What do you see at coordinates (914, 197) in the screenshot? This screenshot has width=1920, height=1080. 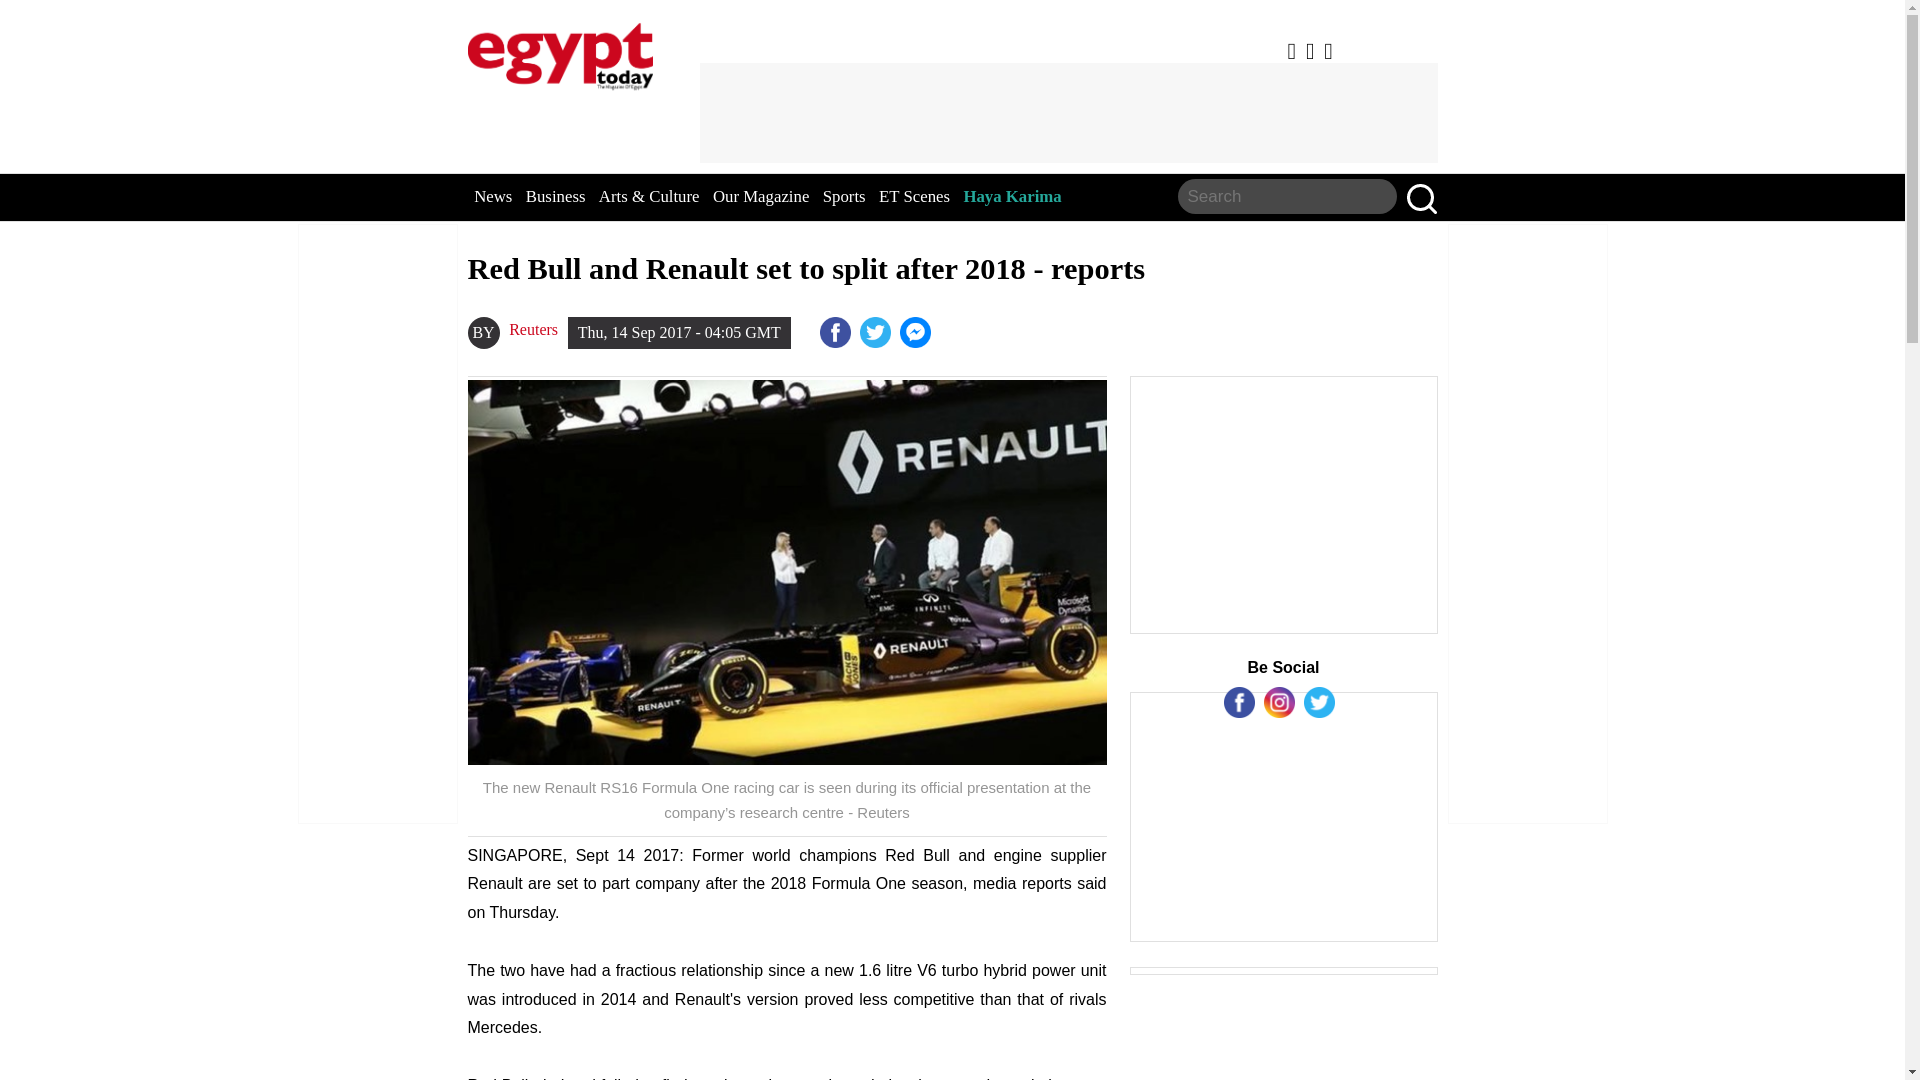 I see `ET Scenes` at bounding box center [914, 197].